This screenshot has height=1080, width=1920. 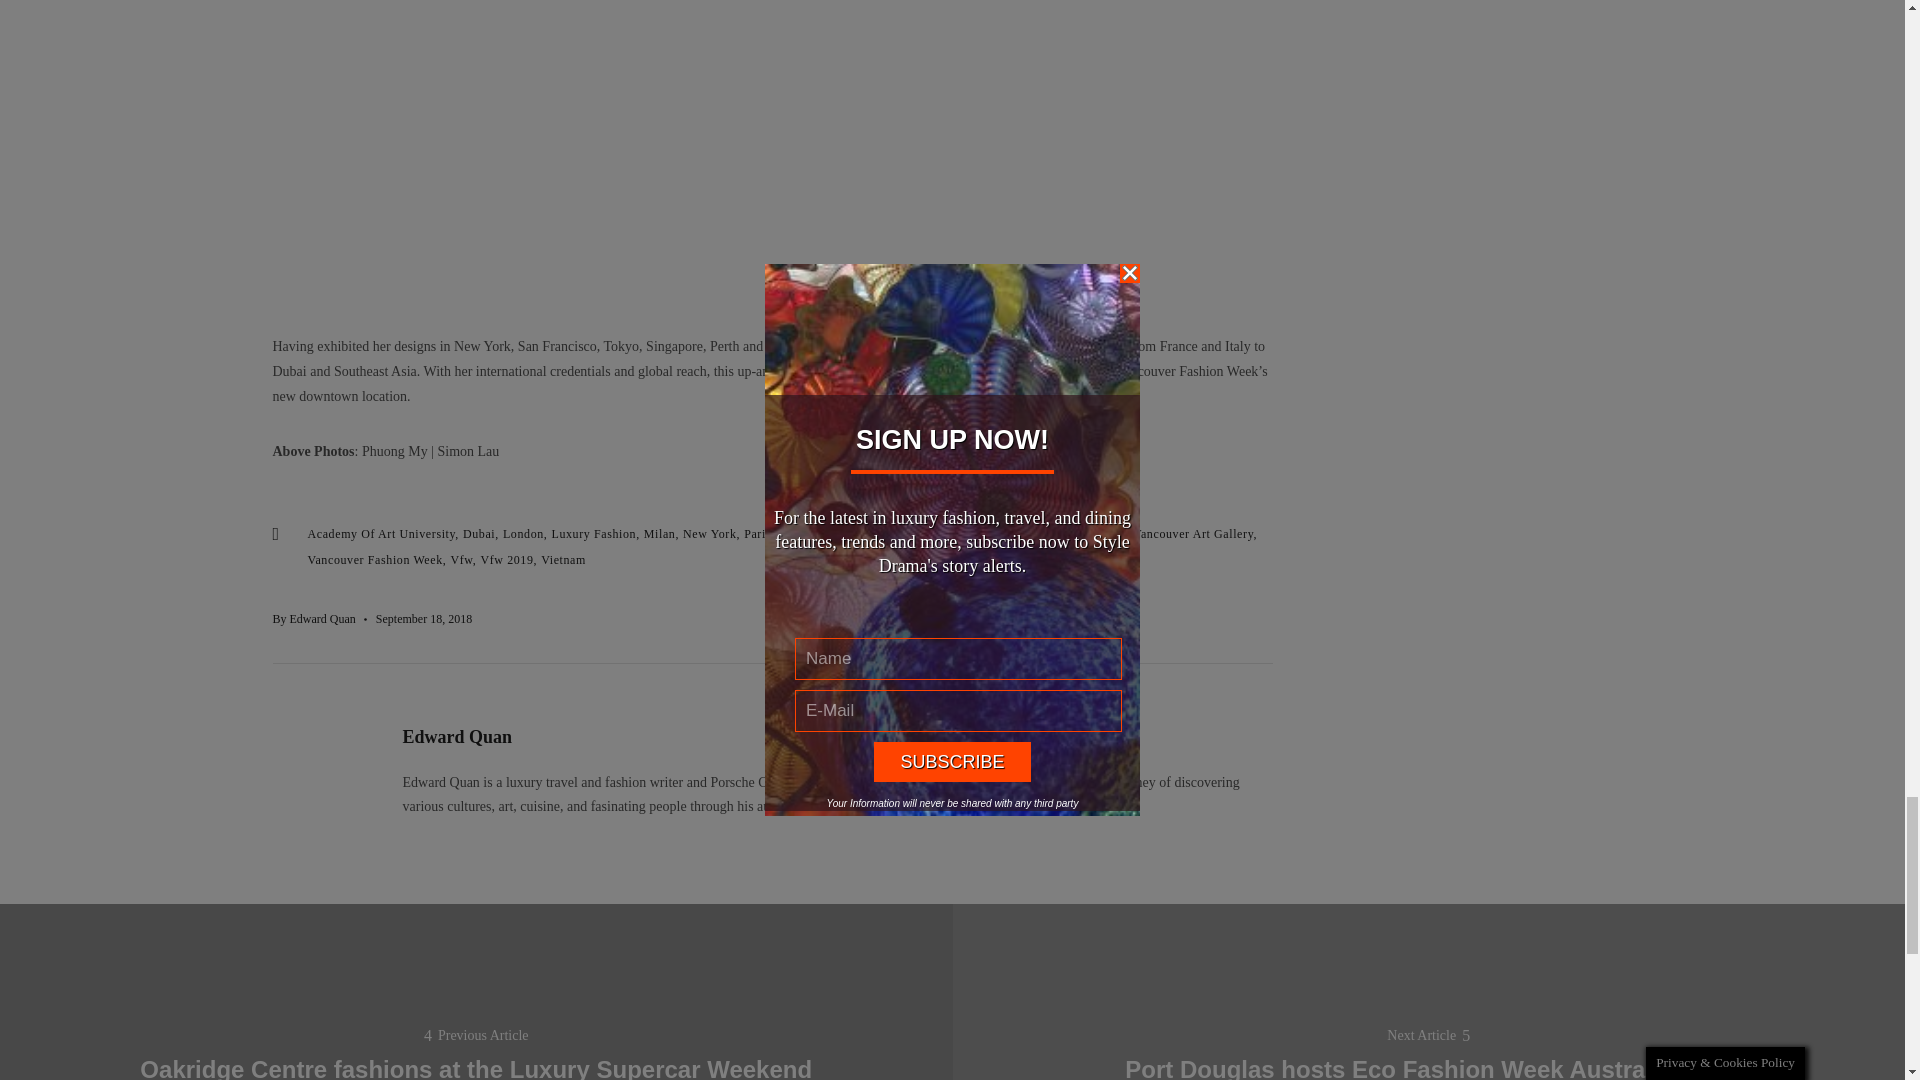 I want to click on Milan, so click(x=661, y=534).